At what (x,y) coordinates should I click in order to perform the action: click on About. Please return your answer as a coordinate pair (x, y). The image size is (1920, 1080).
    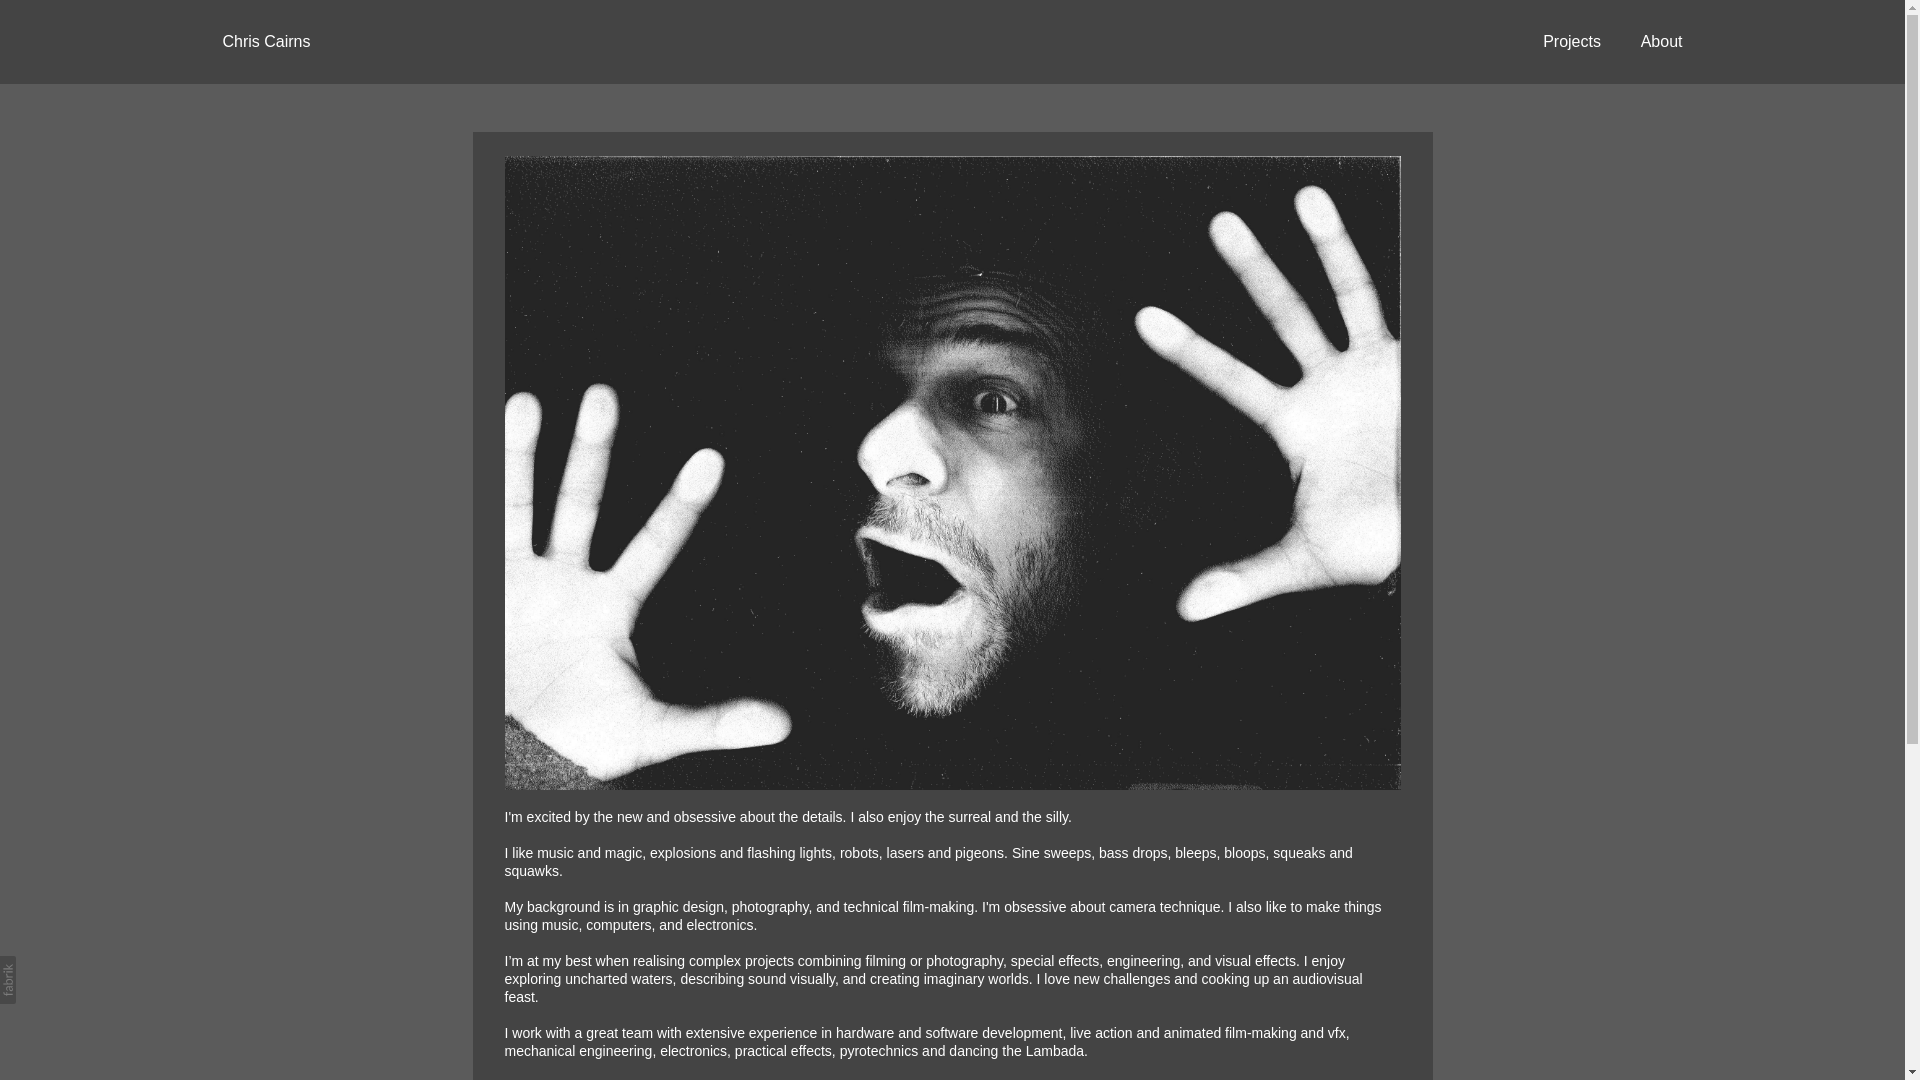
    Looking at the image, I should click on (1662, 41).